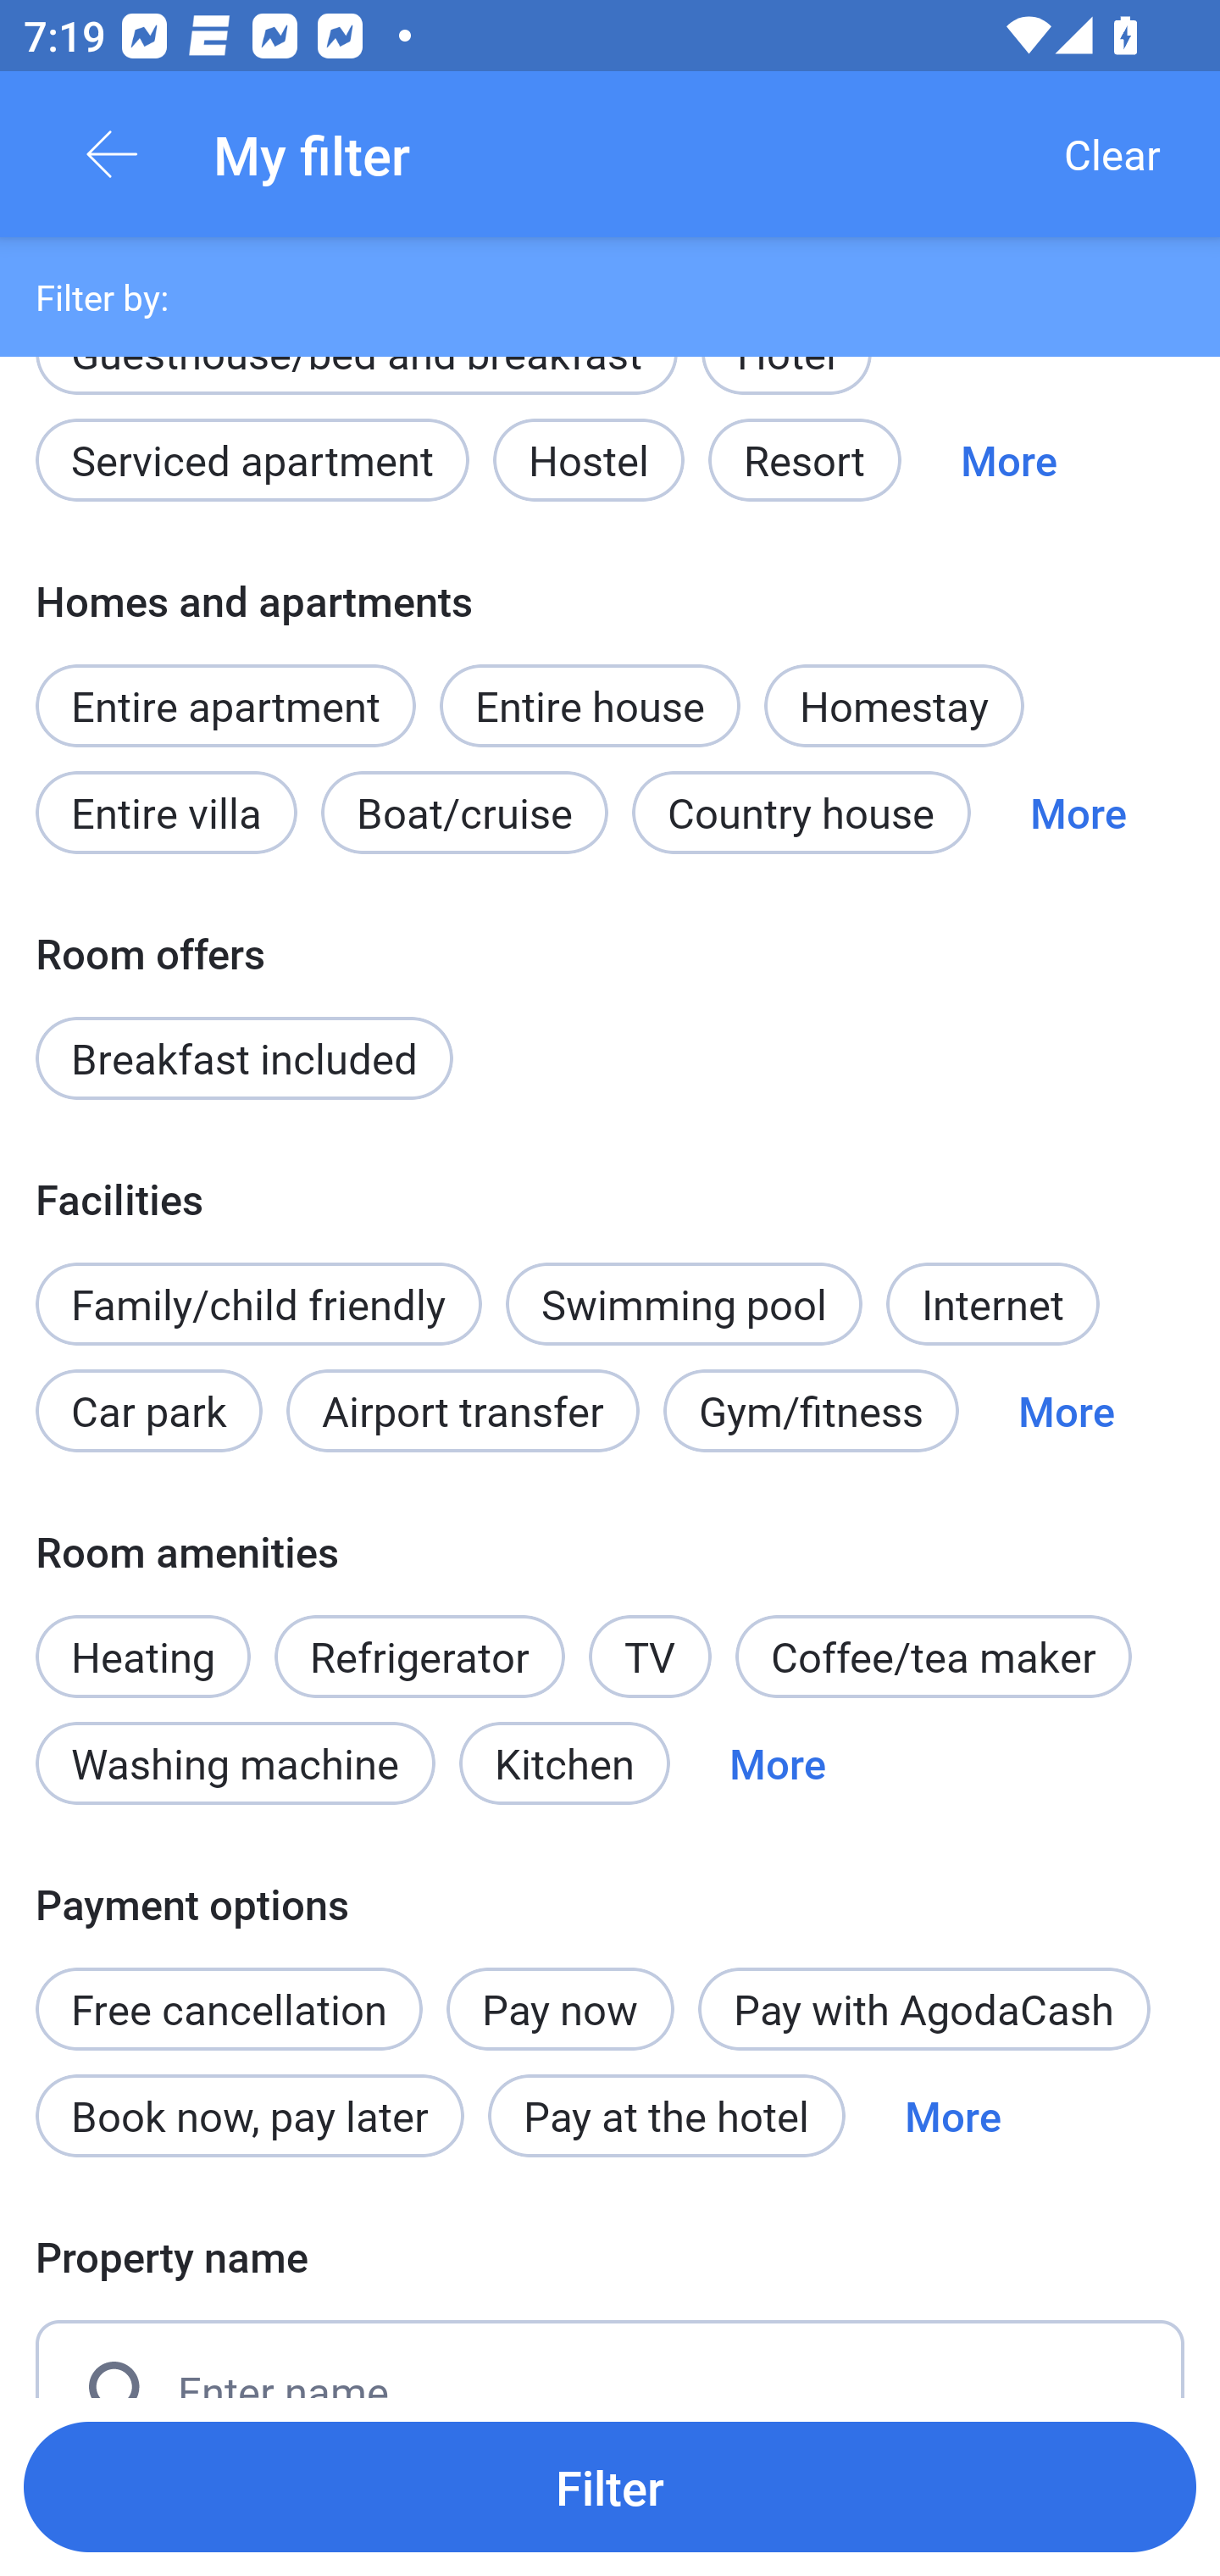 This screenshot has height=2576, width=1220. I want to click on Coffee/tea maker, so click(934, 1656).